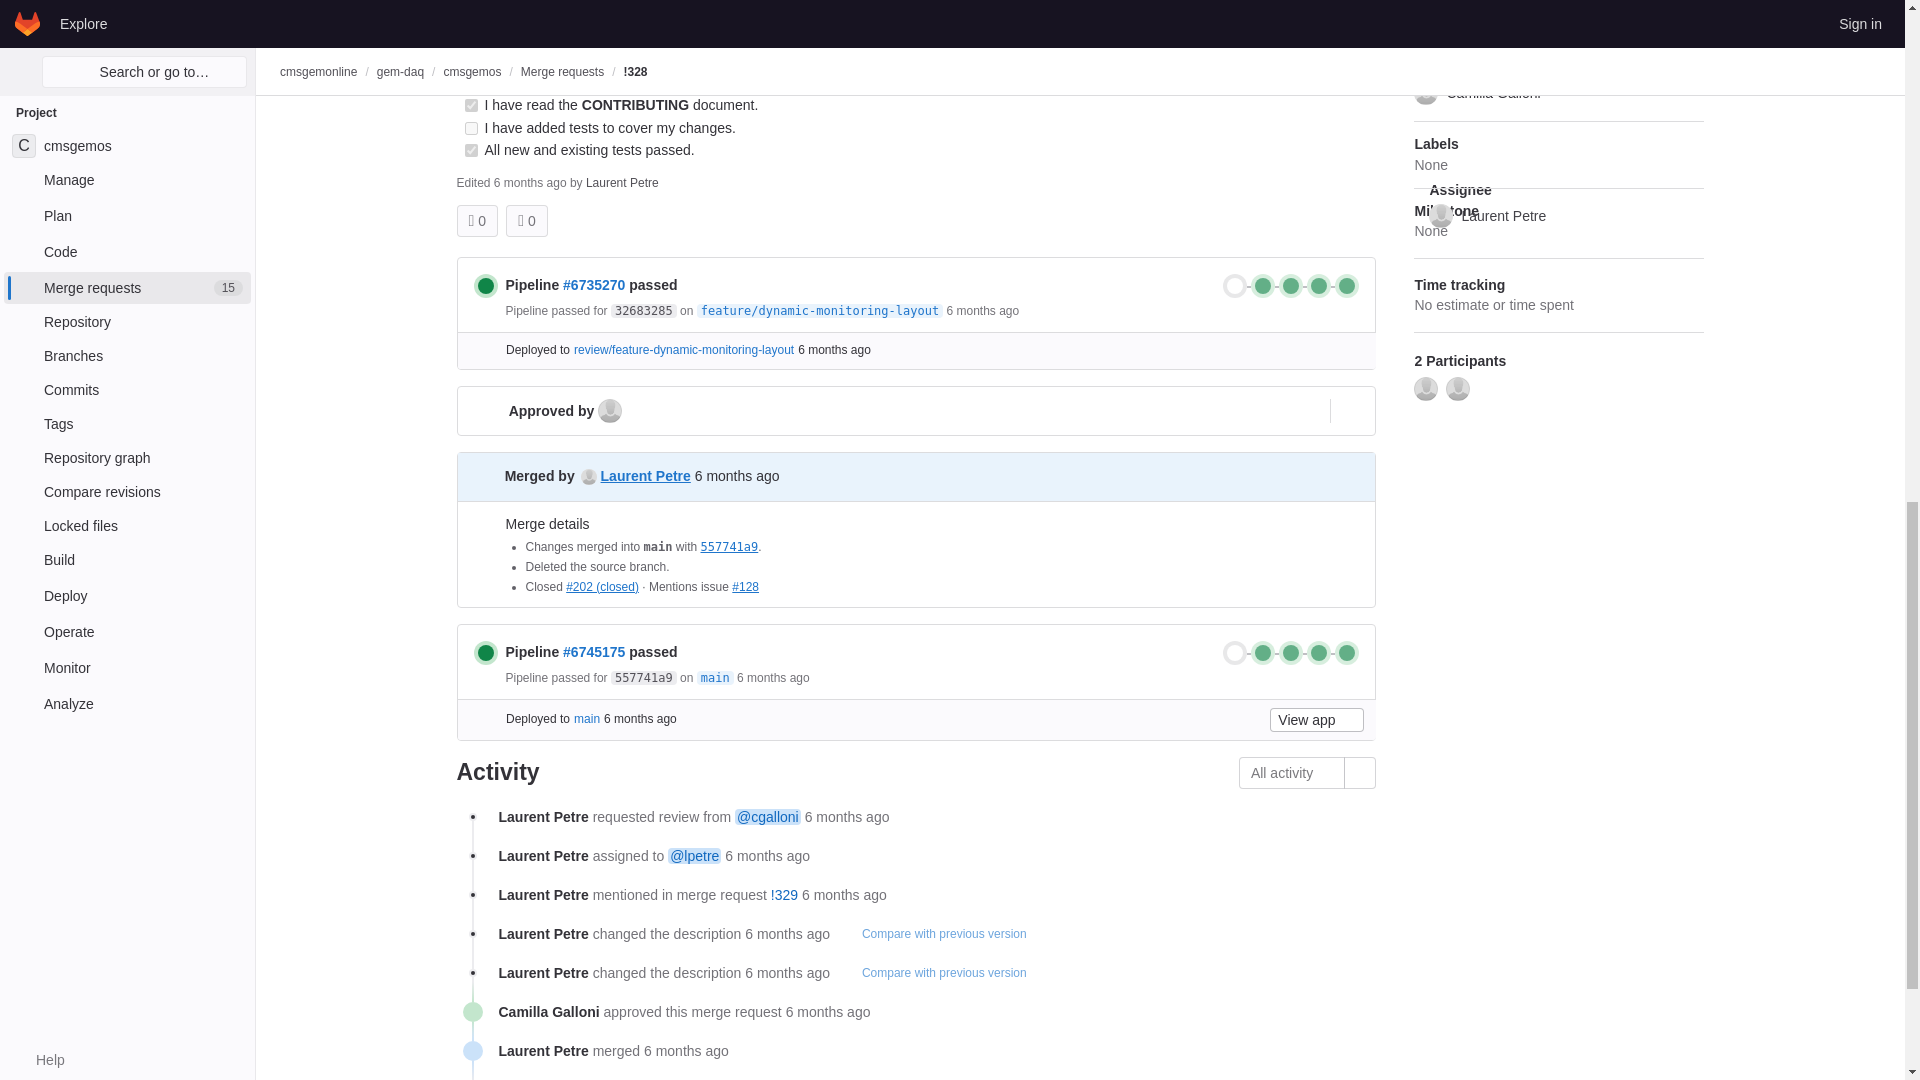  Describe the element at coordinates (486, 286) in the screenshot. I see `Passed` at that location.